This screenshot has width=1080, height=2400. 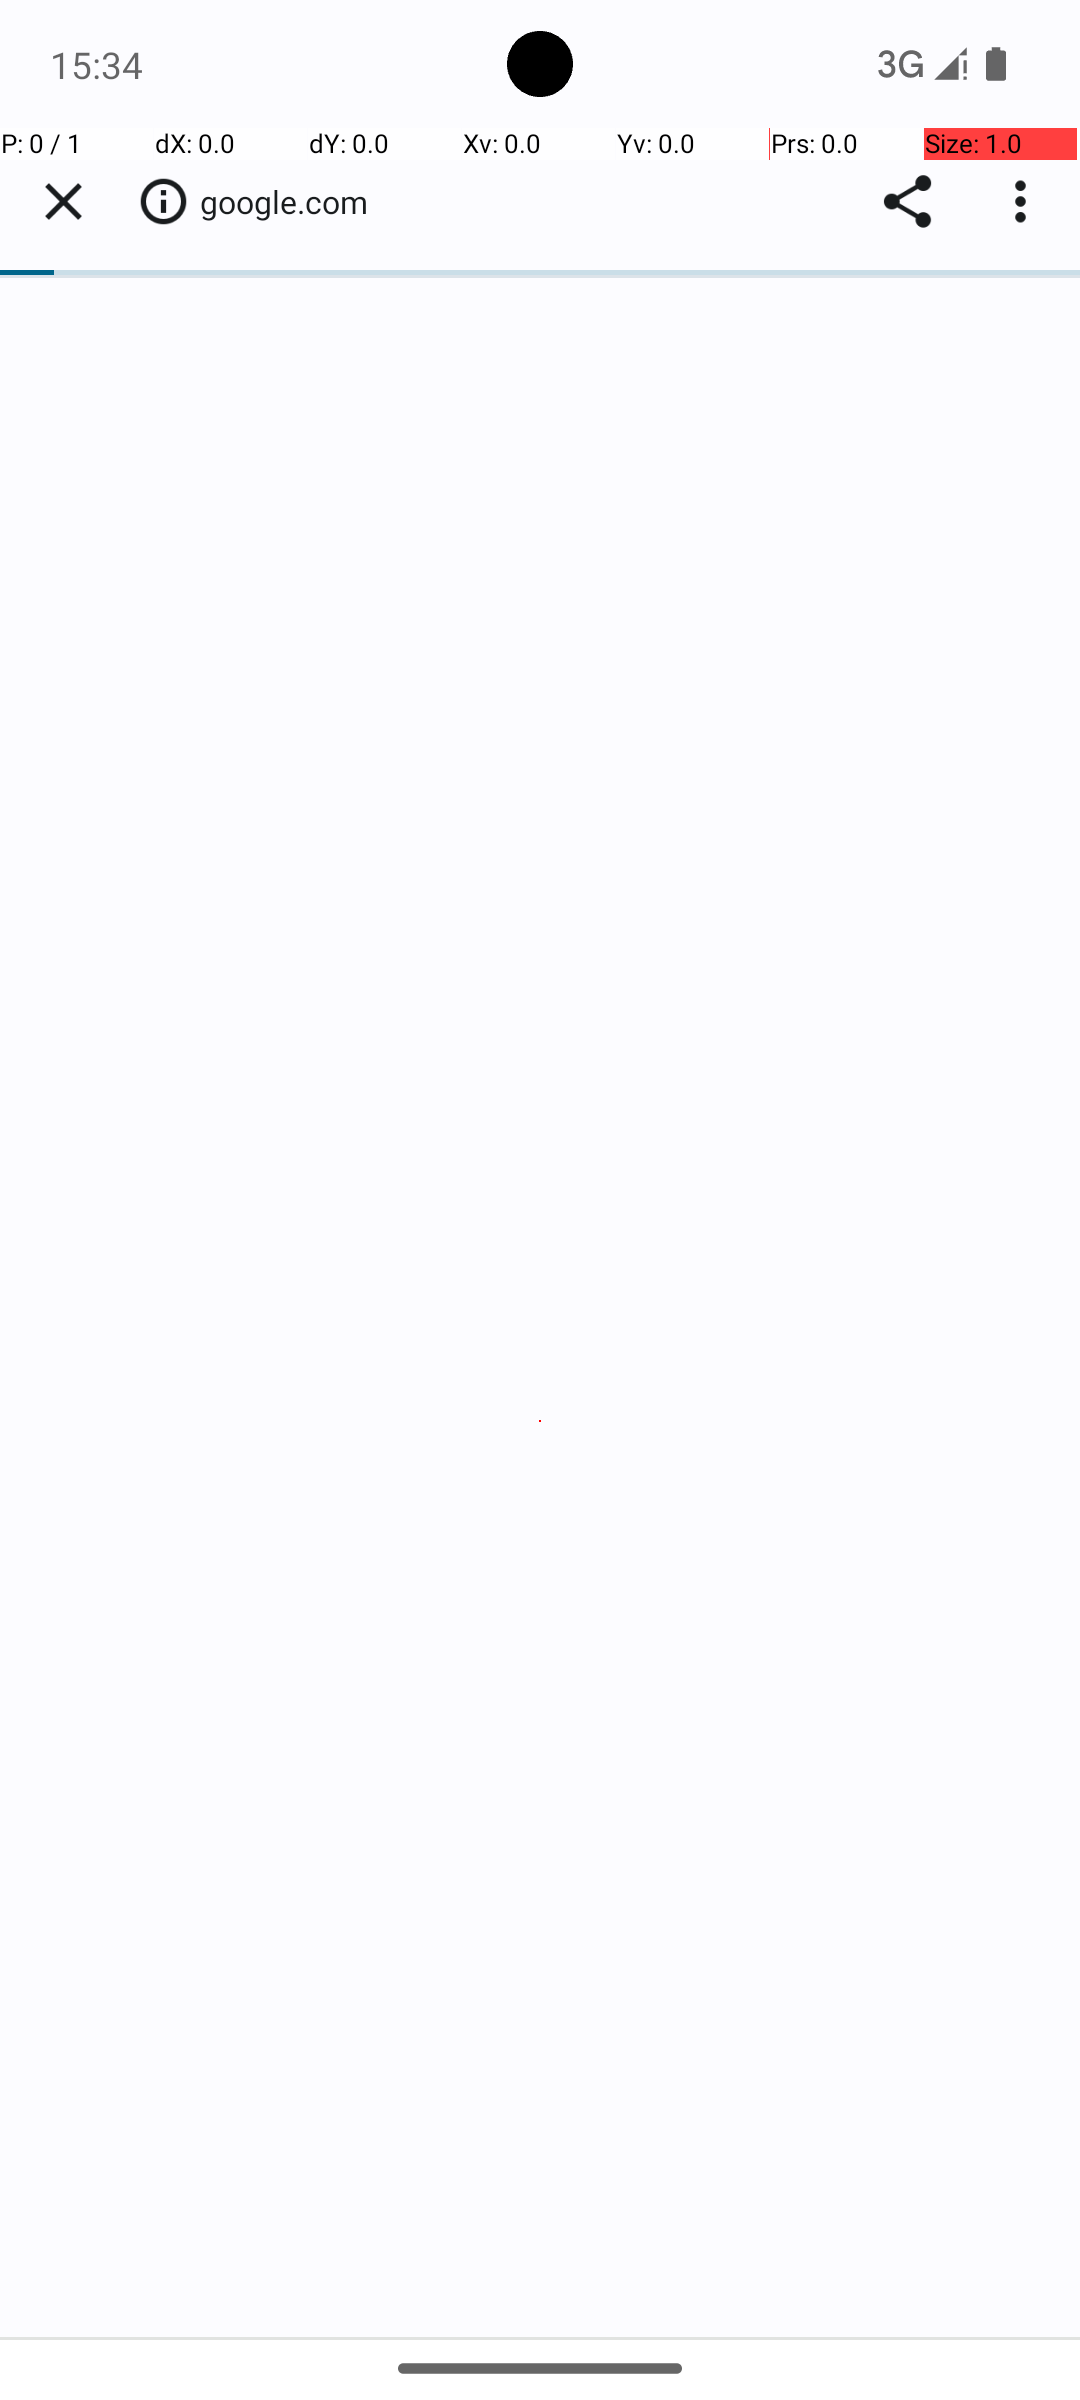 What do you see at coordinates (294, 202) in the screenshot?
I see `google.com` at bounding box center [294, 202].